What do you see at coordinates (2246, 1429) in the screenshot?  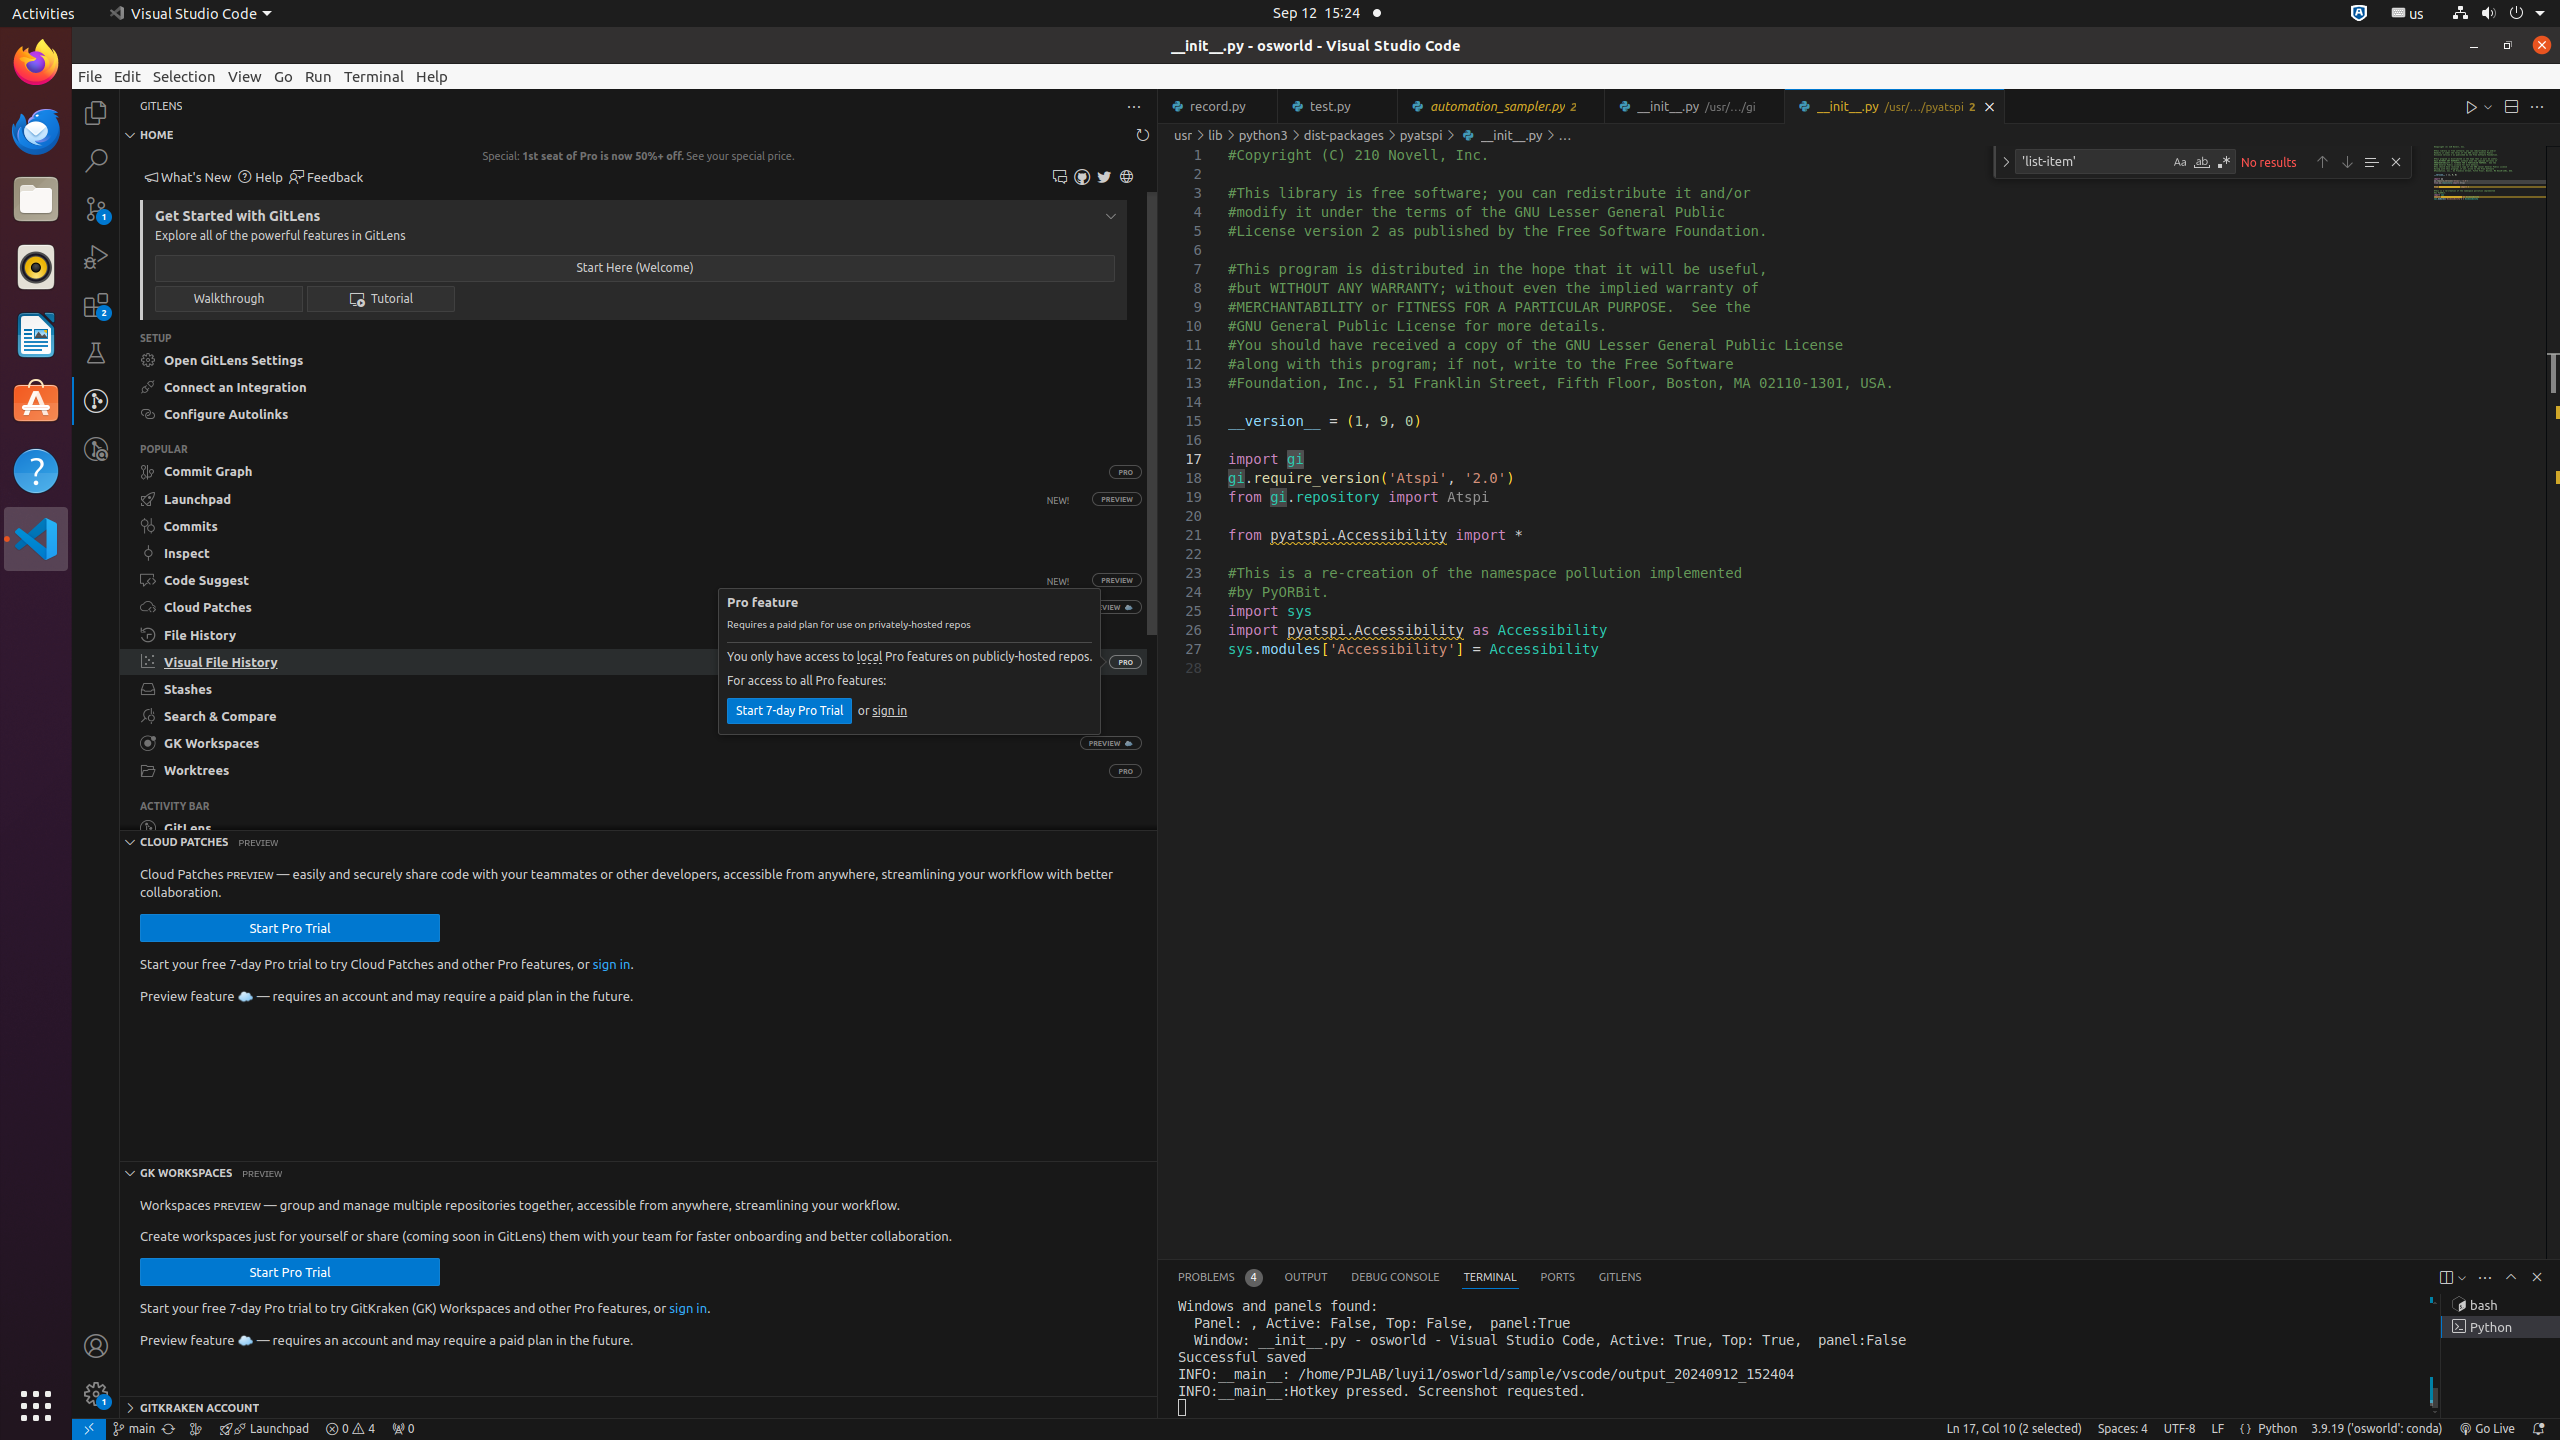 I see `Editor Language Status: Auto Import Completions: false` at bounding box center [2246, 1429].